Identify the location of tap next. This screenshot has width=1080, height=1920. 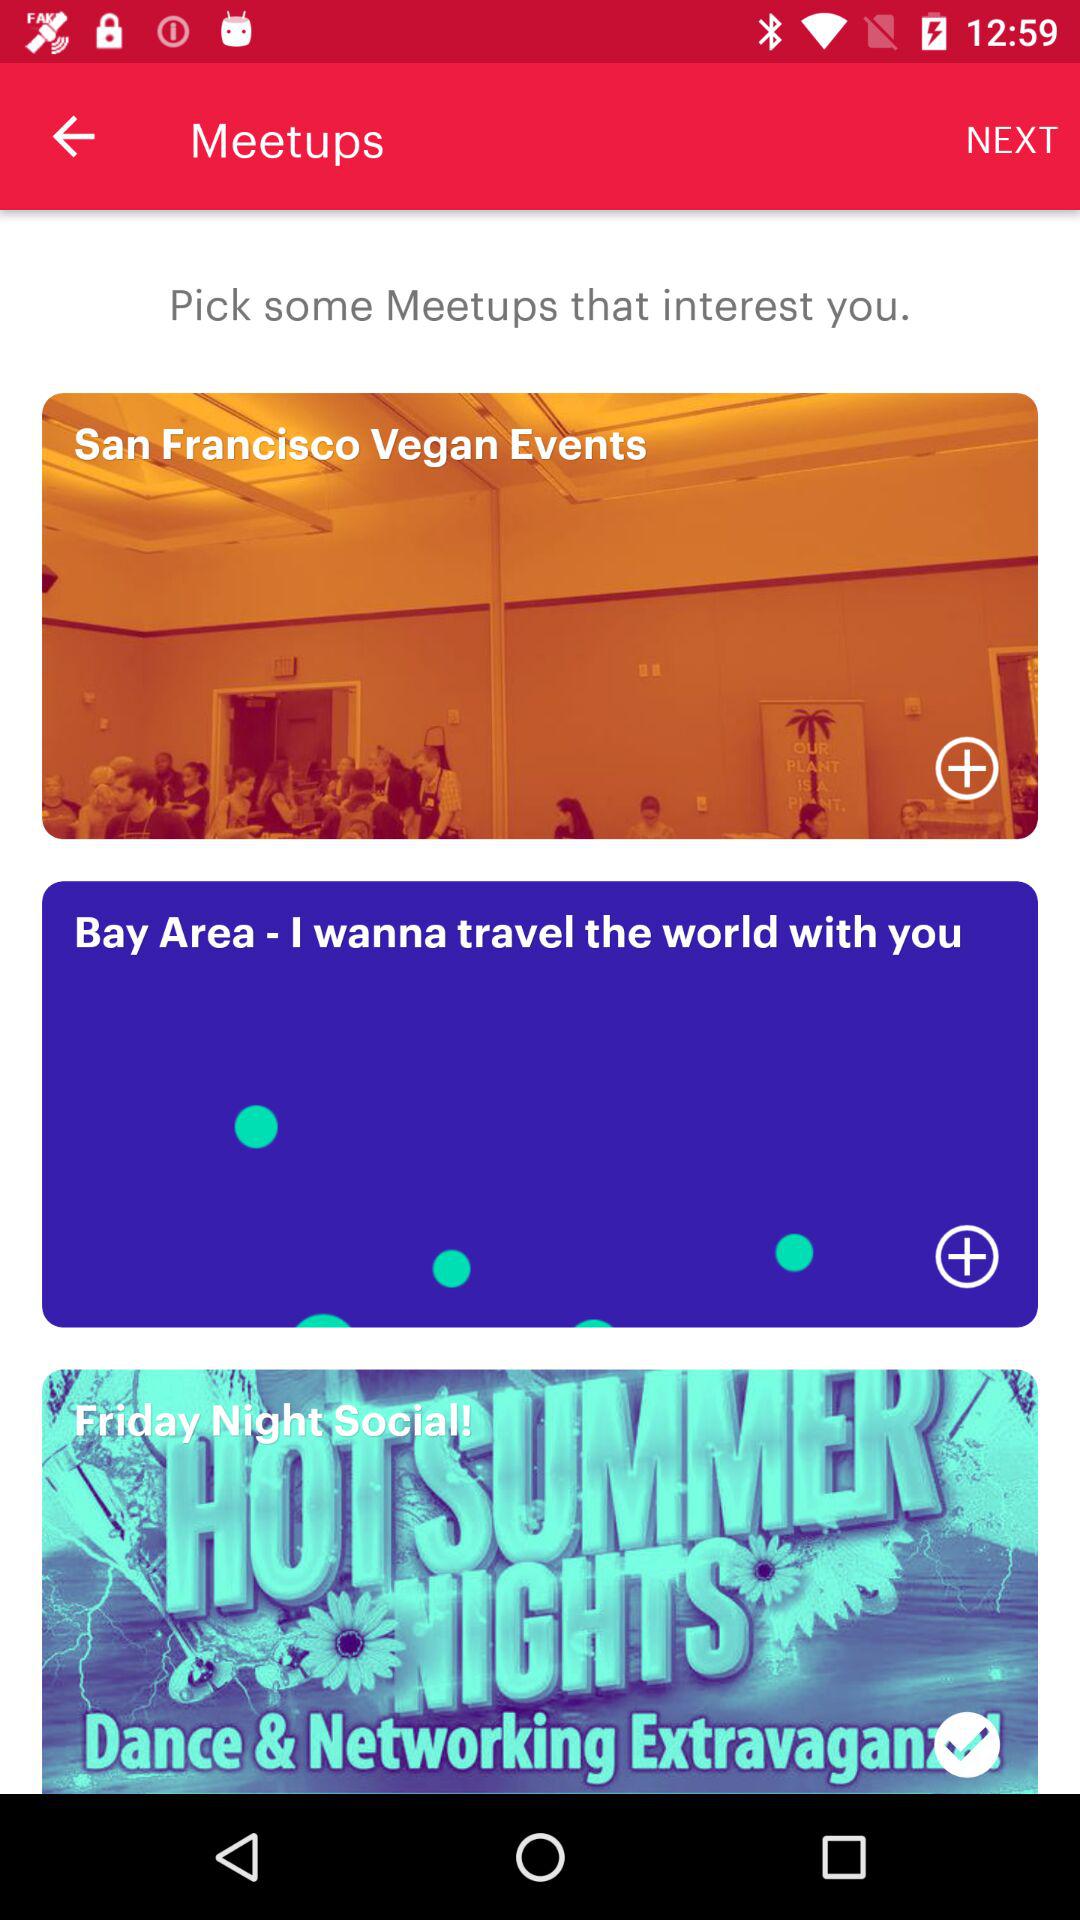
(1012, 136).